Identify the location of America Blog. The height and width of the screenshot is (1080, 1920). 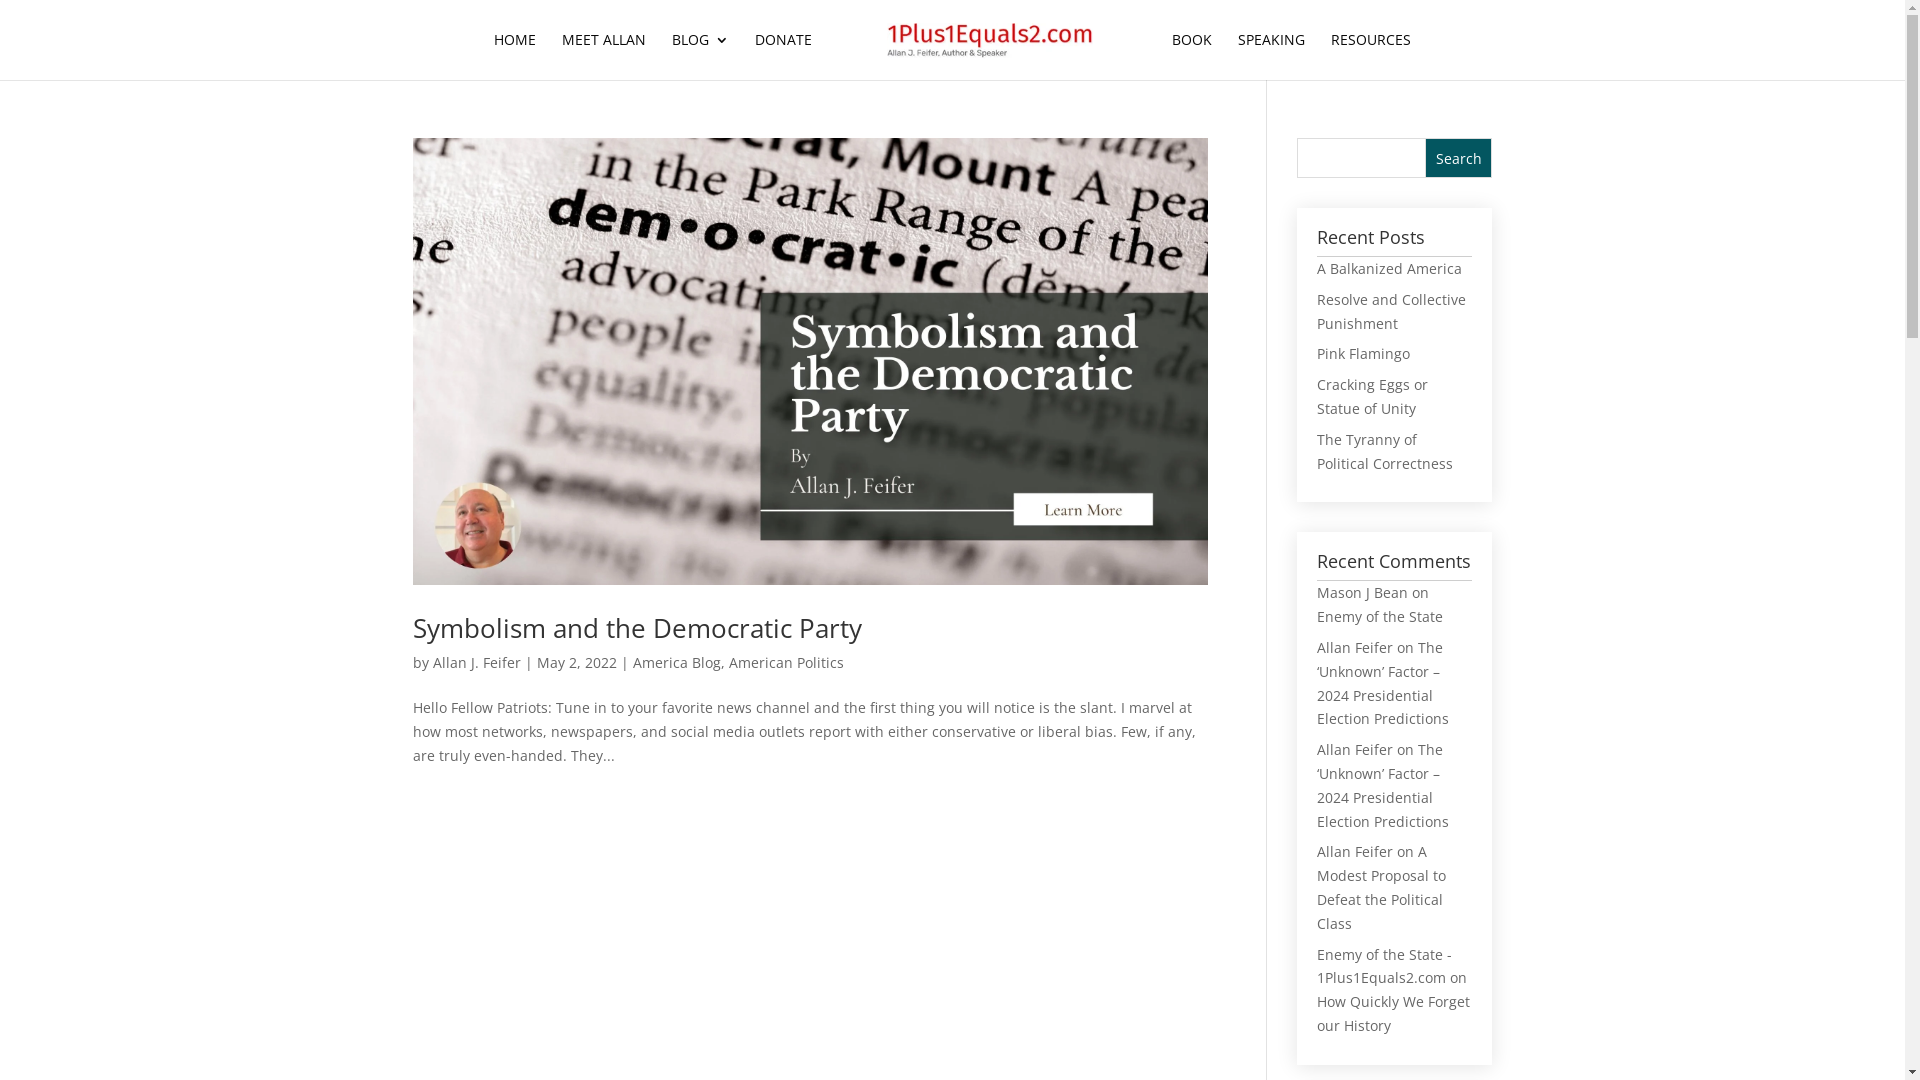
(676, 662).